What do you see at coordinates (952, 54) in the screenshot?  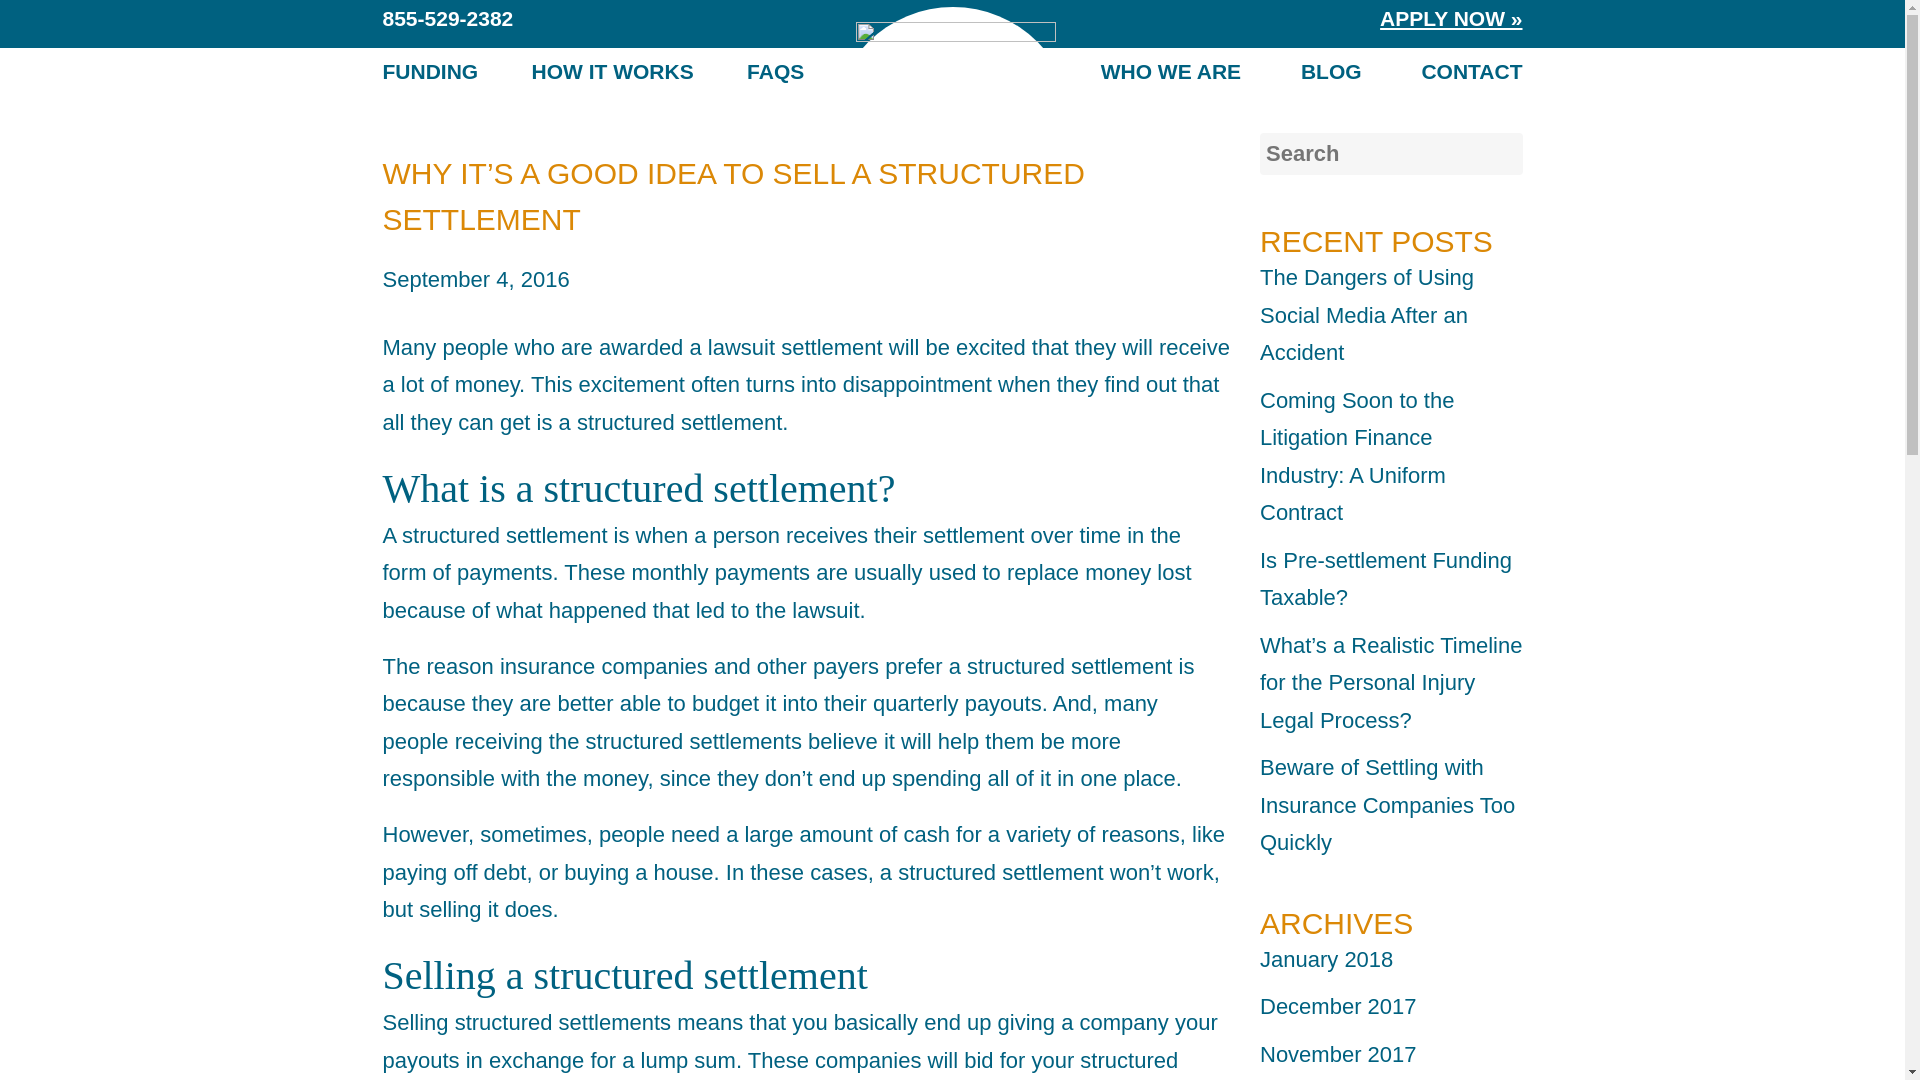 I see `Resolution Funding` at bounding box center [952, 54].